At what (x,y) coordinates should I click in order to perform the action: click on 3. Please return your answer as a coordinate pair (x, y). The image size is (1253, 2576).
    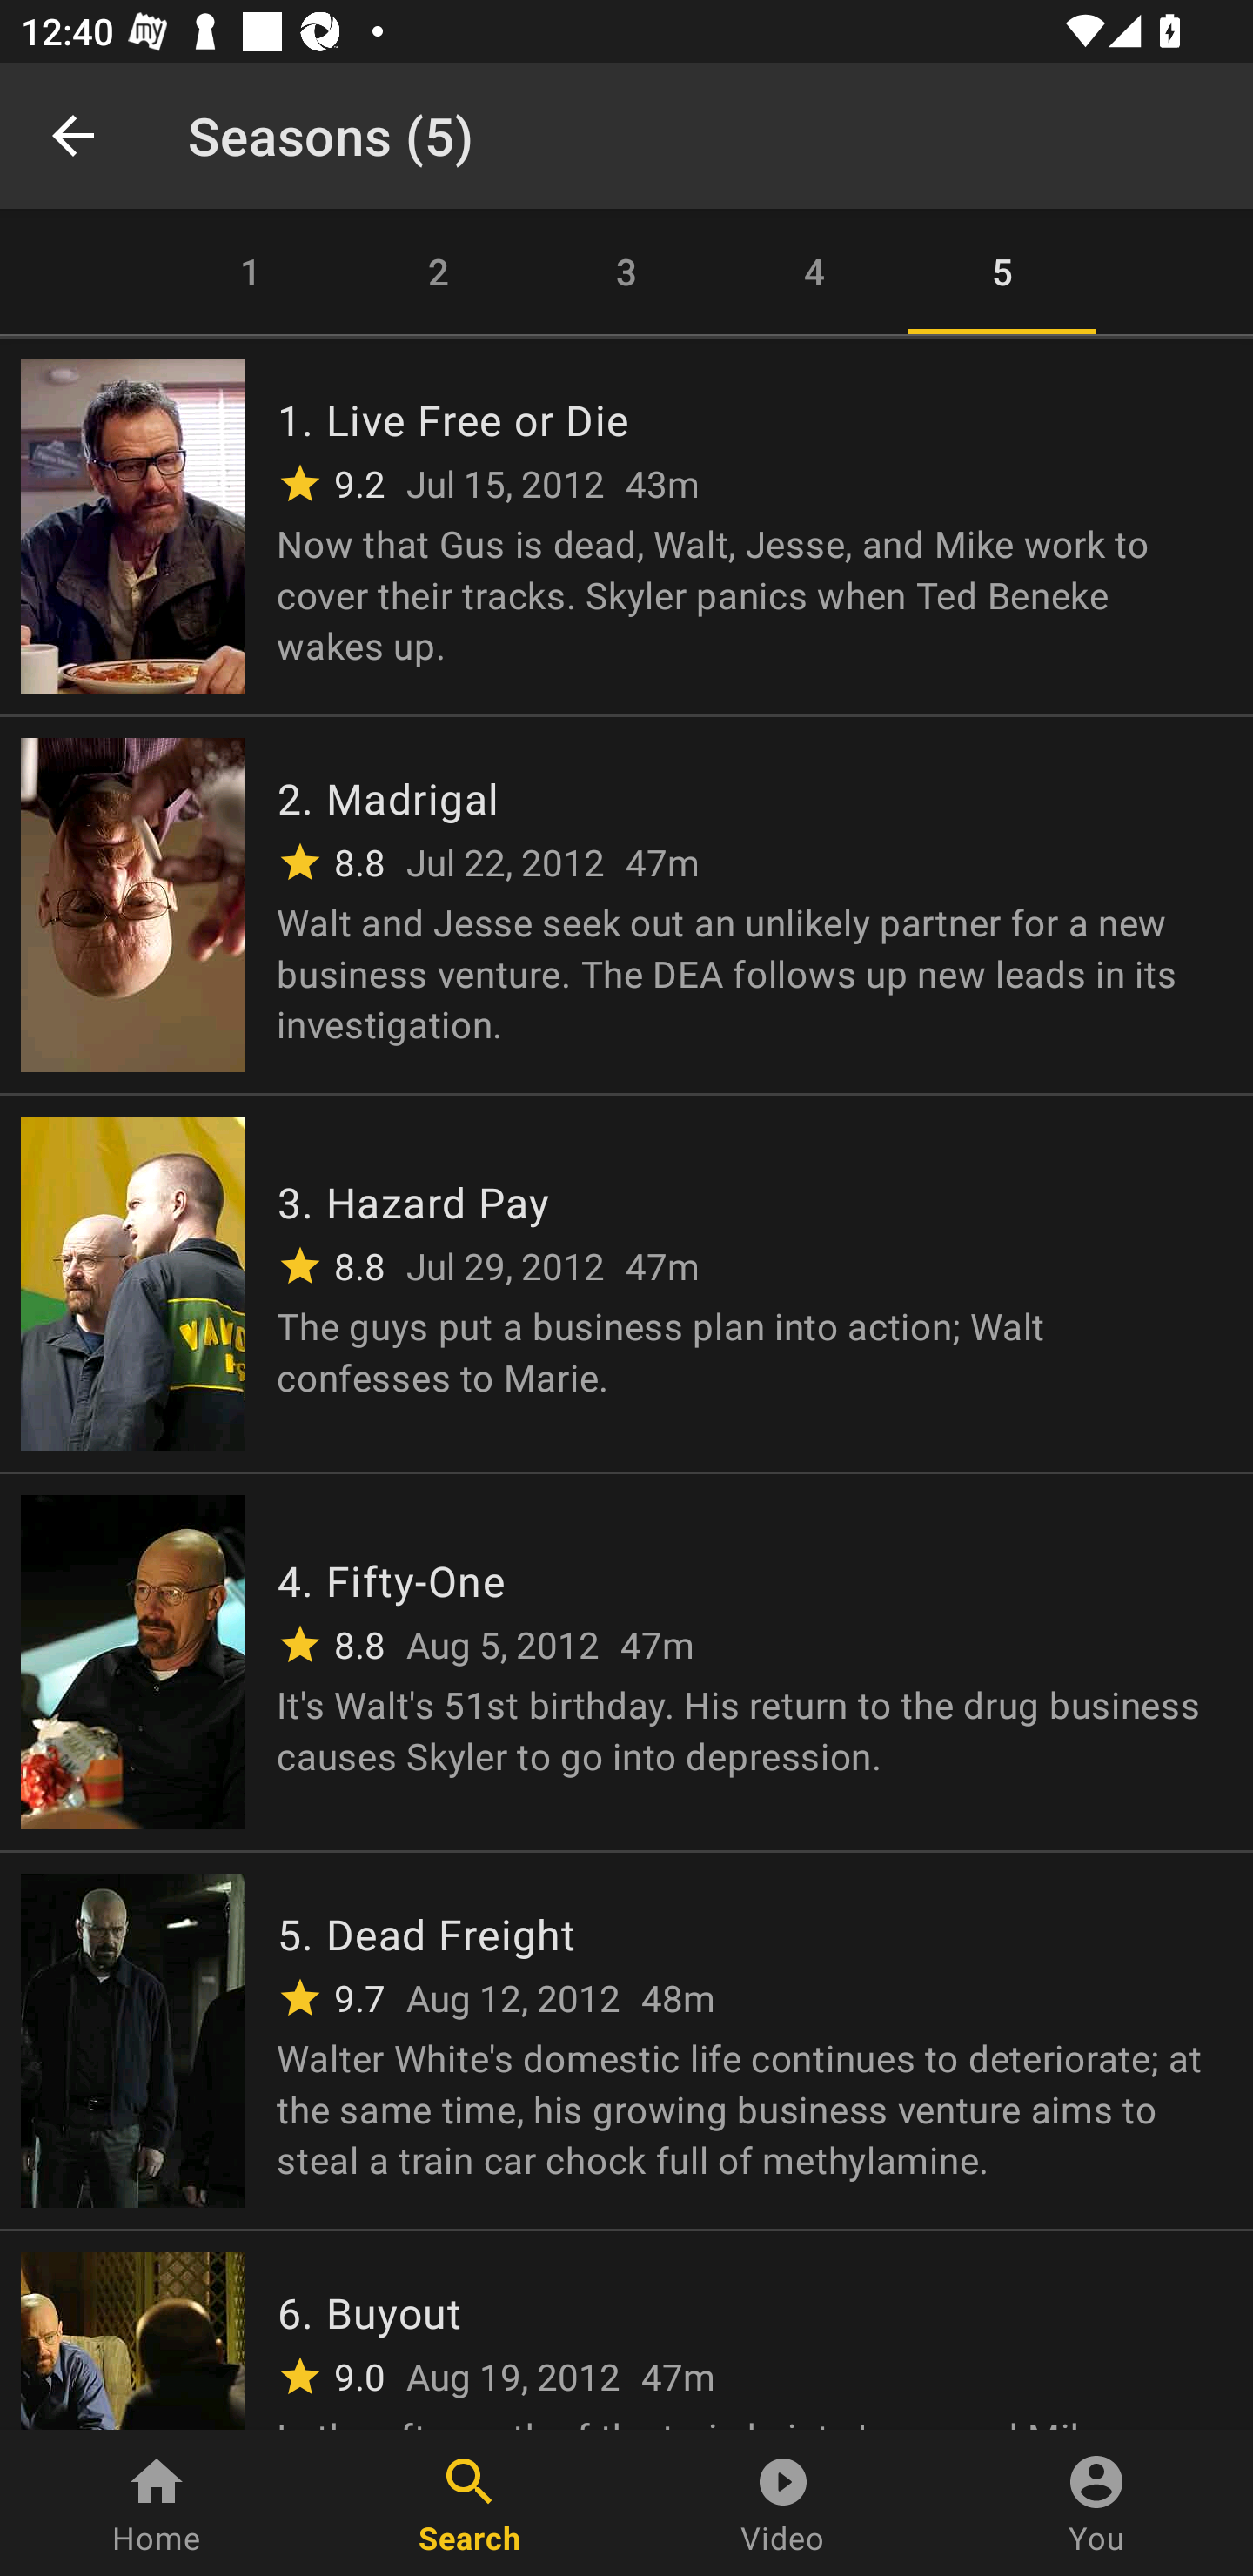
    Looking at the image, I should click on (626, 272).